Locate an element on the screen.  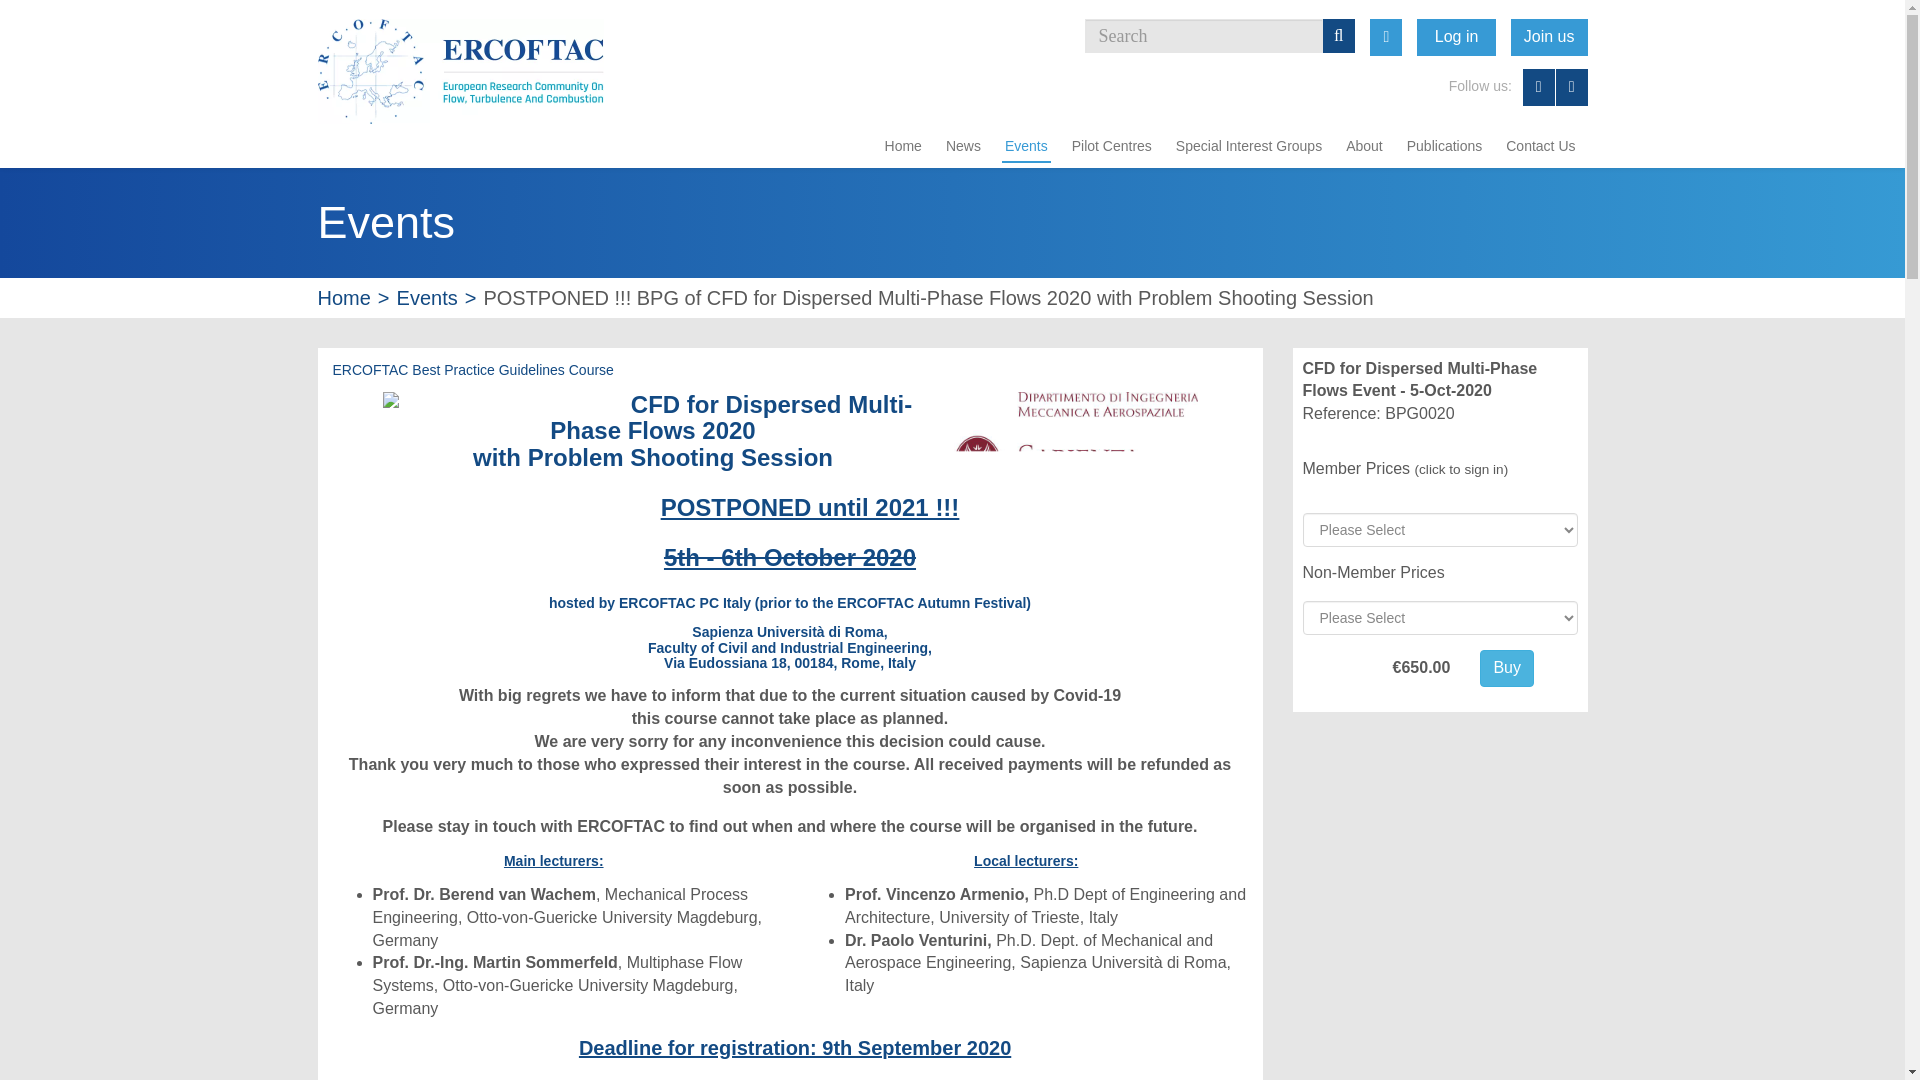
Special Interest Groups is located at coordinates (1248, 146).